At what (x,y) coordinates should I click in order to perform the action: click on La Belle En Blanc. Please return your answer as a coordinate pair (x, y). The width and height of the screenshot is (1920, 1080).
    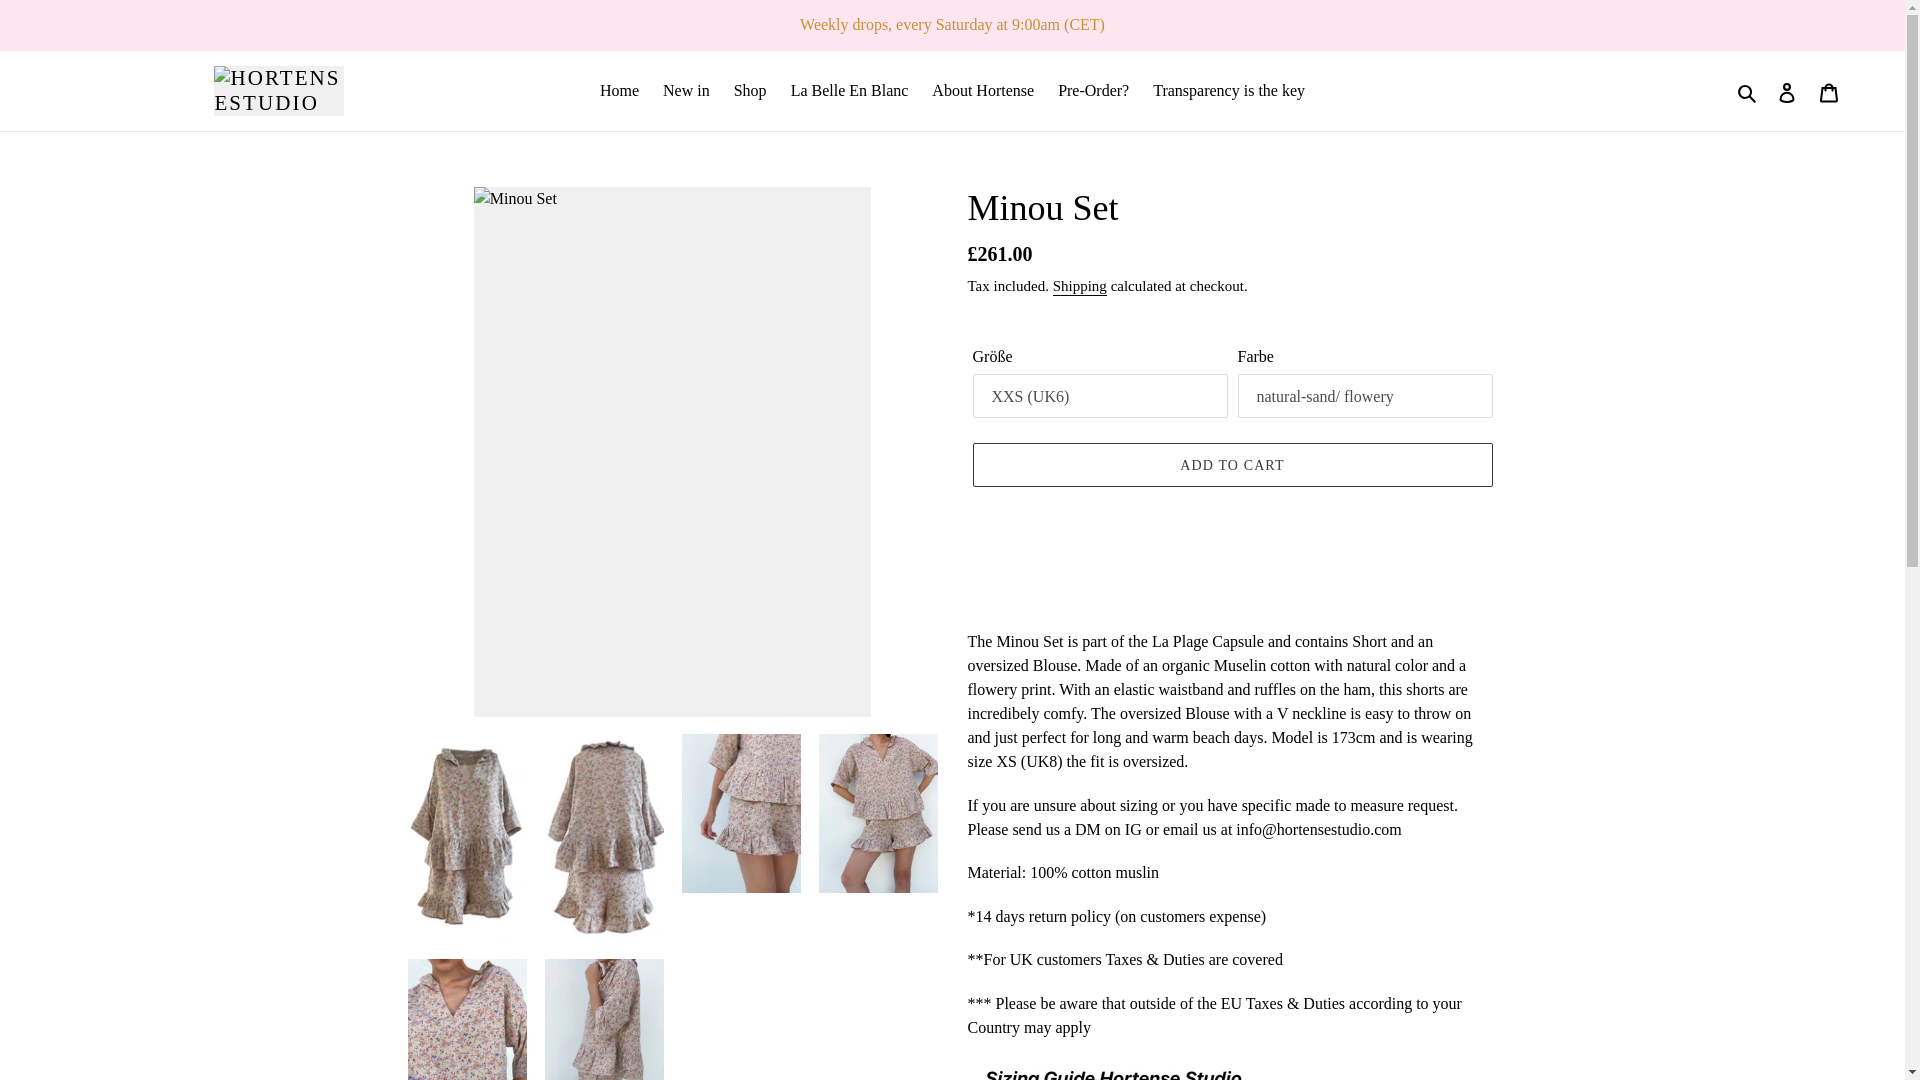
    Looking at the image, I should click on (850, 90).